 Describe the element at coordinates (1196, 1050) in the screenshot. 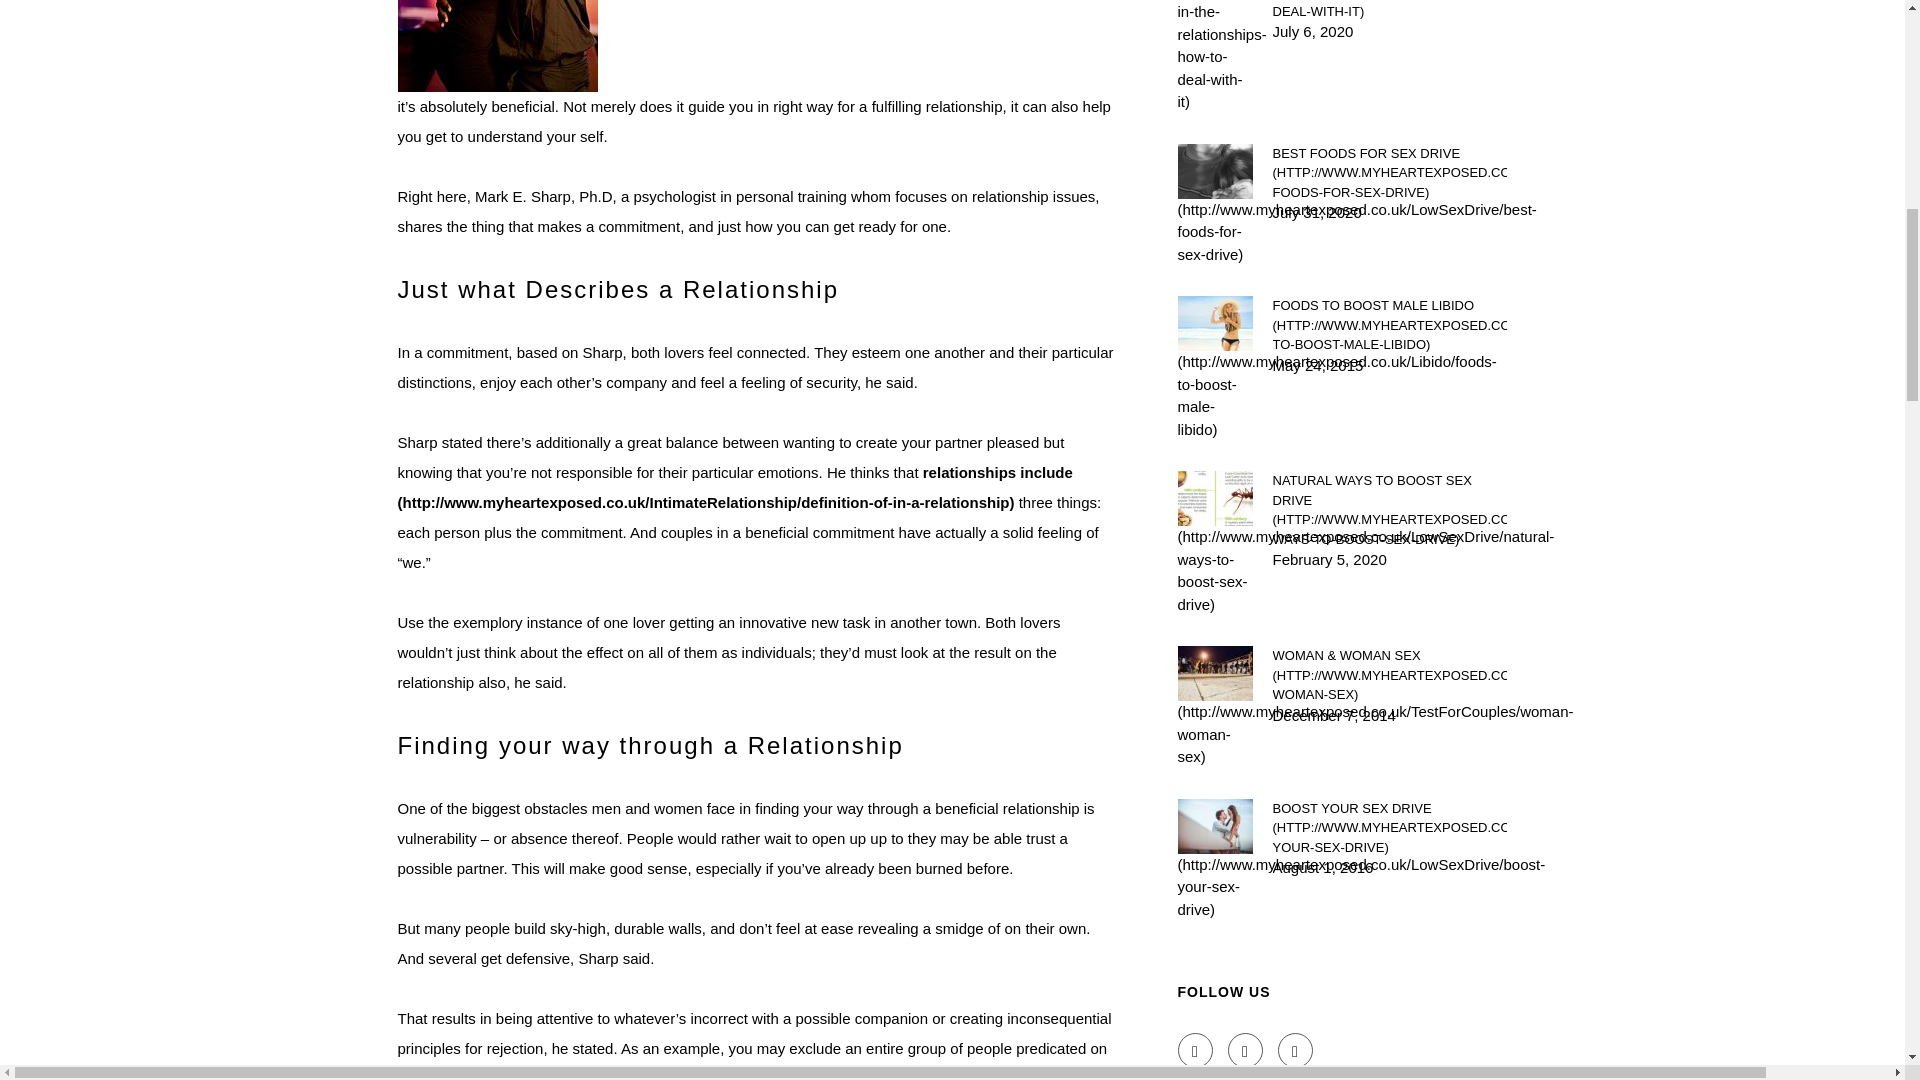

I see `Facebook` at that location.